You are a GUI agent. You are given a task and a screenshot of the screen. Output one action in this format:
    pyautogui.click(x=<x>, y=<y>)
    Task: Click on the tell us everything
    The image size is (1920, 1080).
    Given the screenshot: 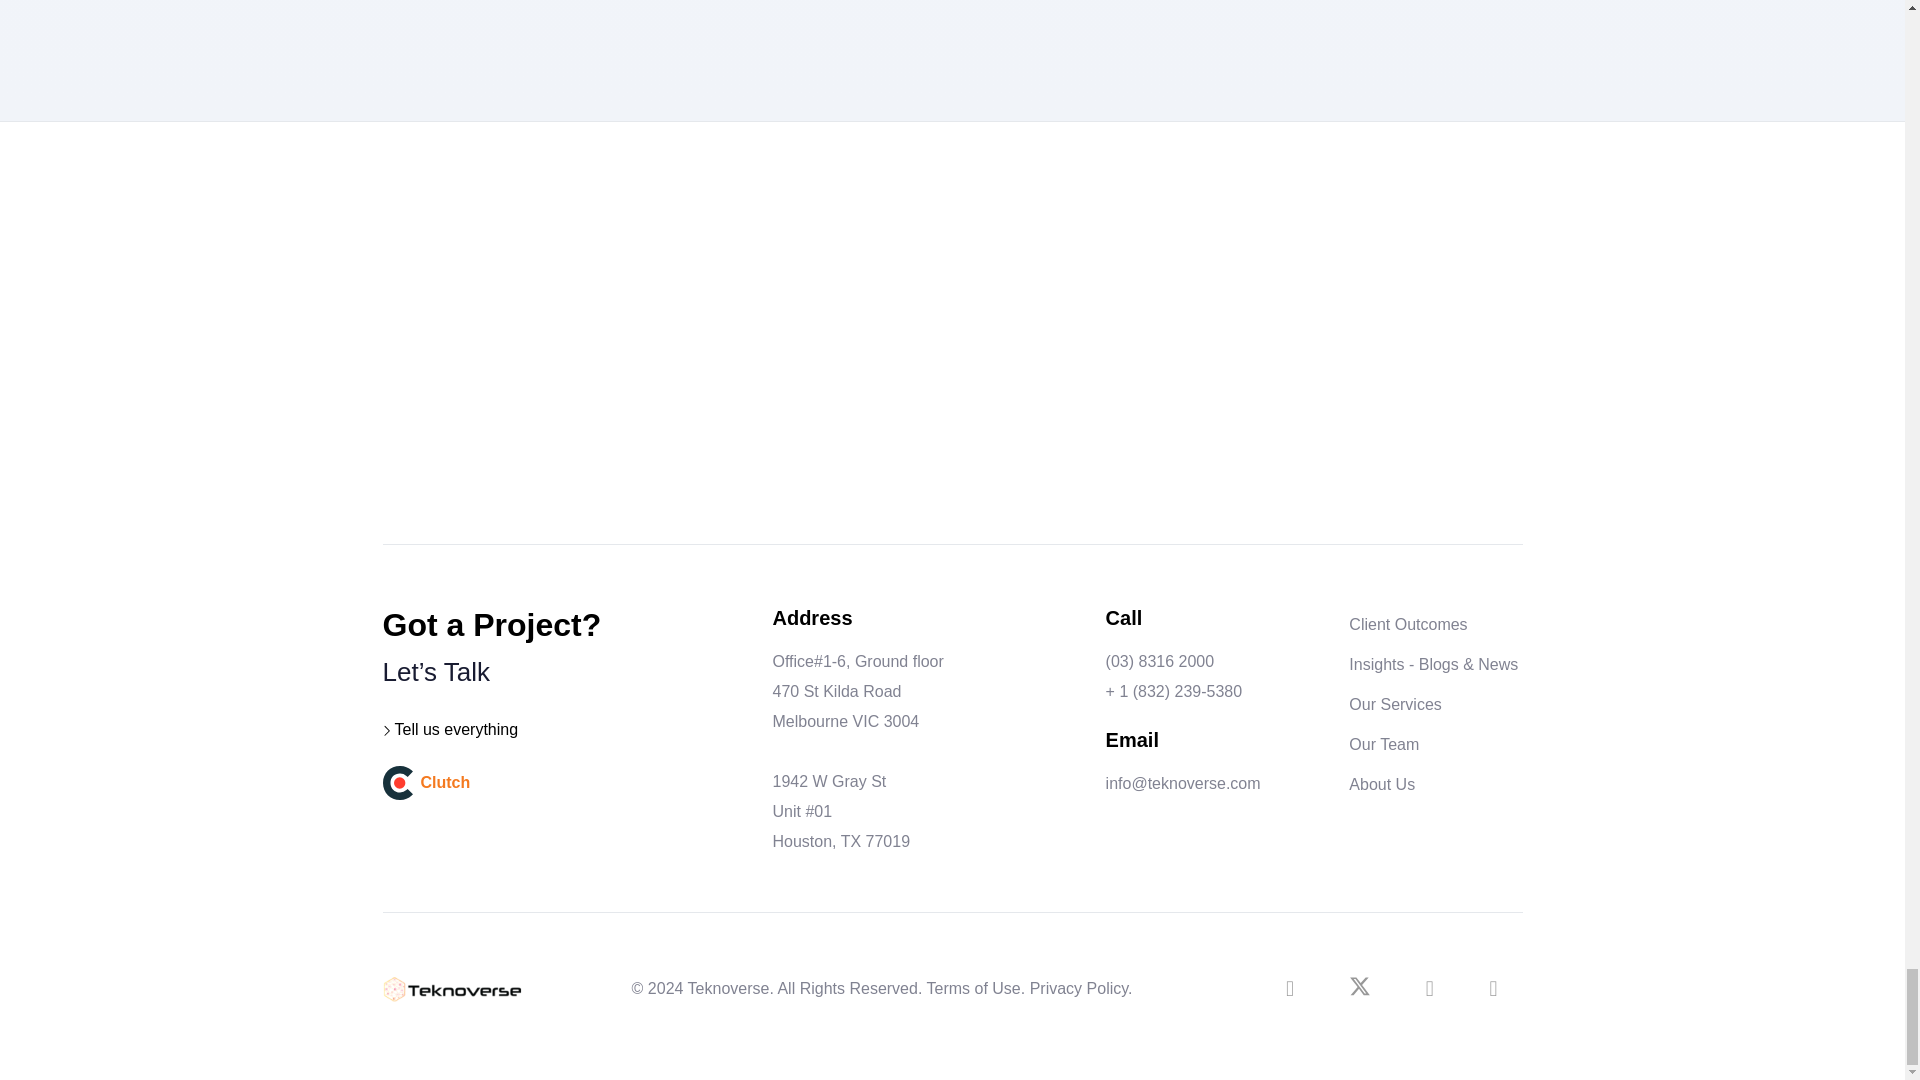 What is the action you would take?
    pyautogui.click(x=456, y=729)
    